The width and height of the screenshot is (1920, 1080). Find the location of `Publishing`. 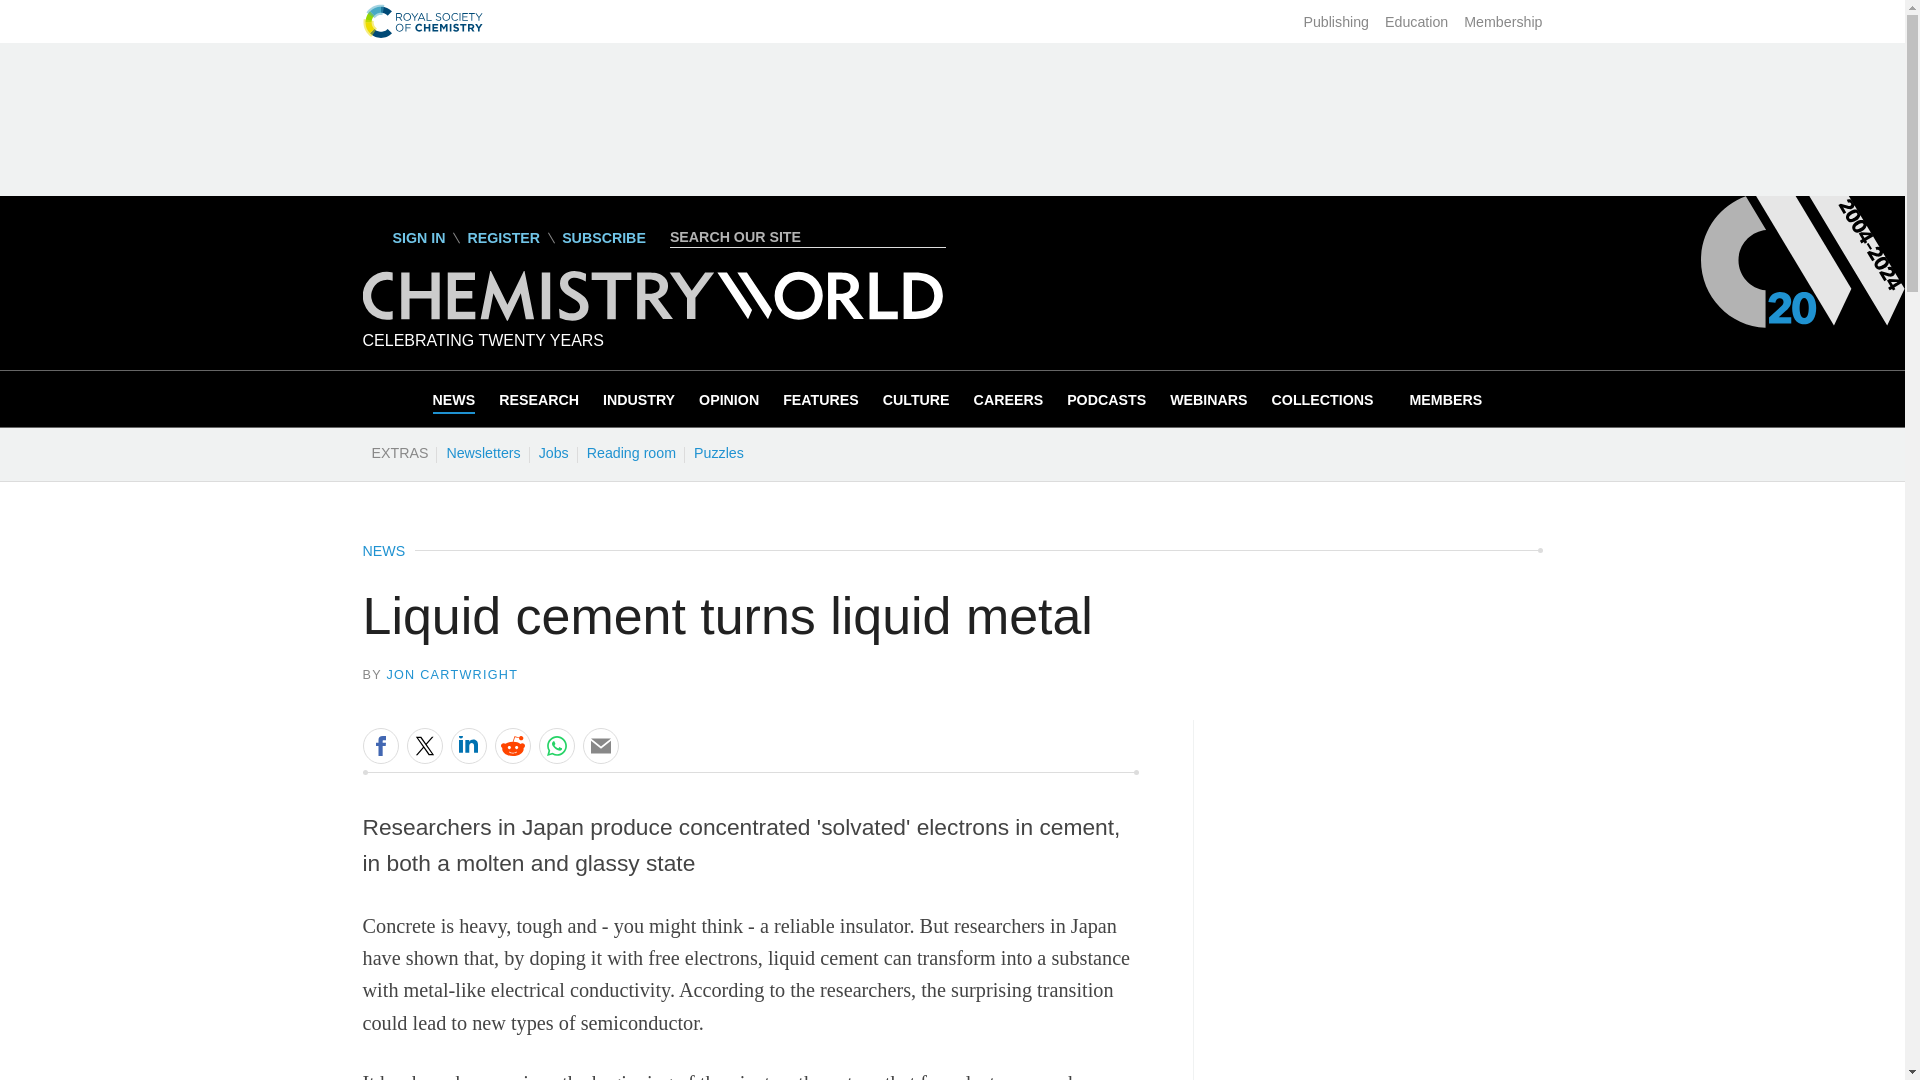

Publishing is located at coordinates (1336, 22).